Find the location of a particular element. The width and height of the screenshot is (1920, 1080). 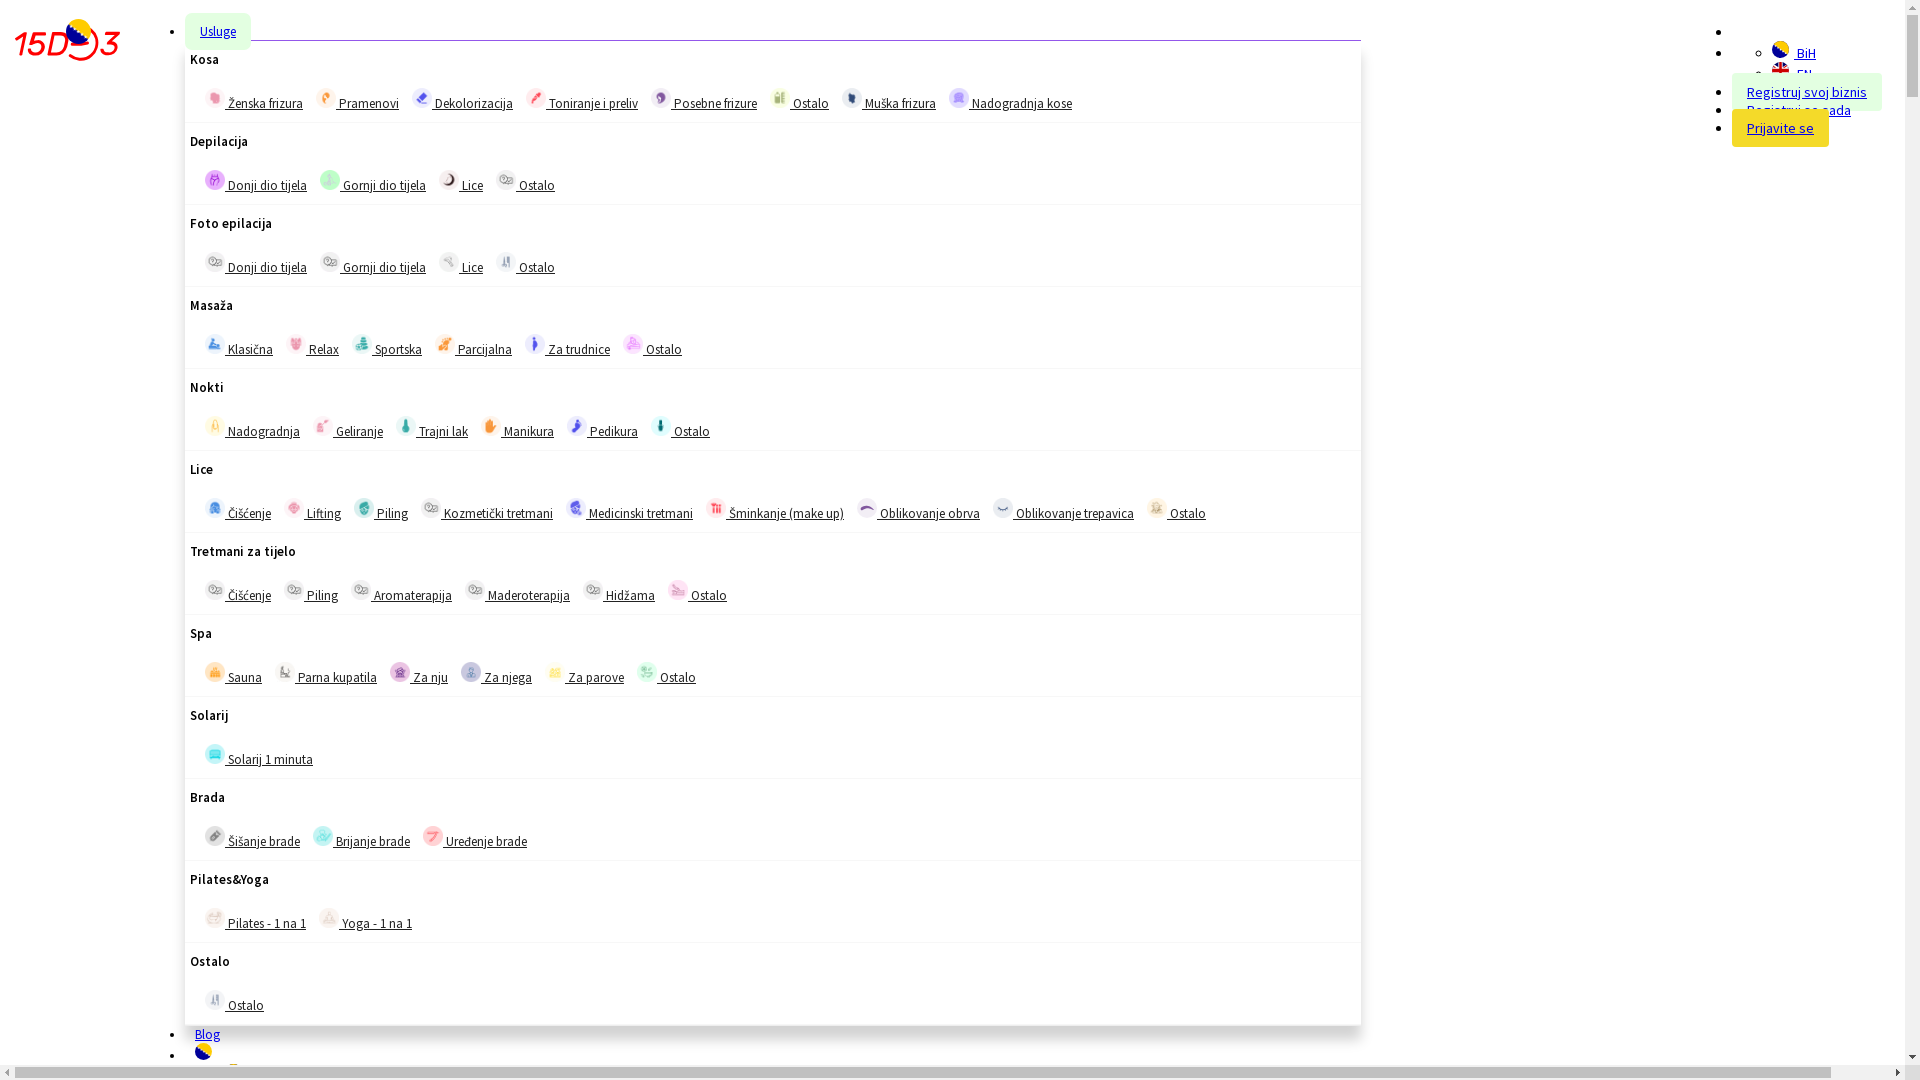

Donji dio tijela is located at coordinates (215, 262).